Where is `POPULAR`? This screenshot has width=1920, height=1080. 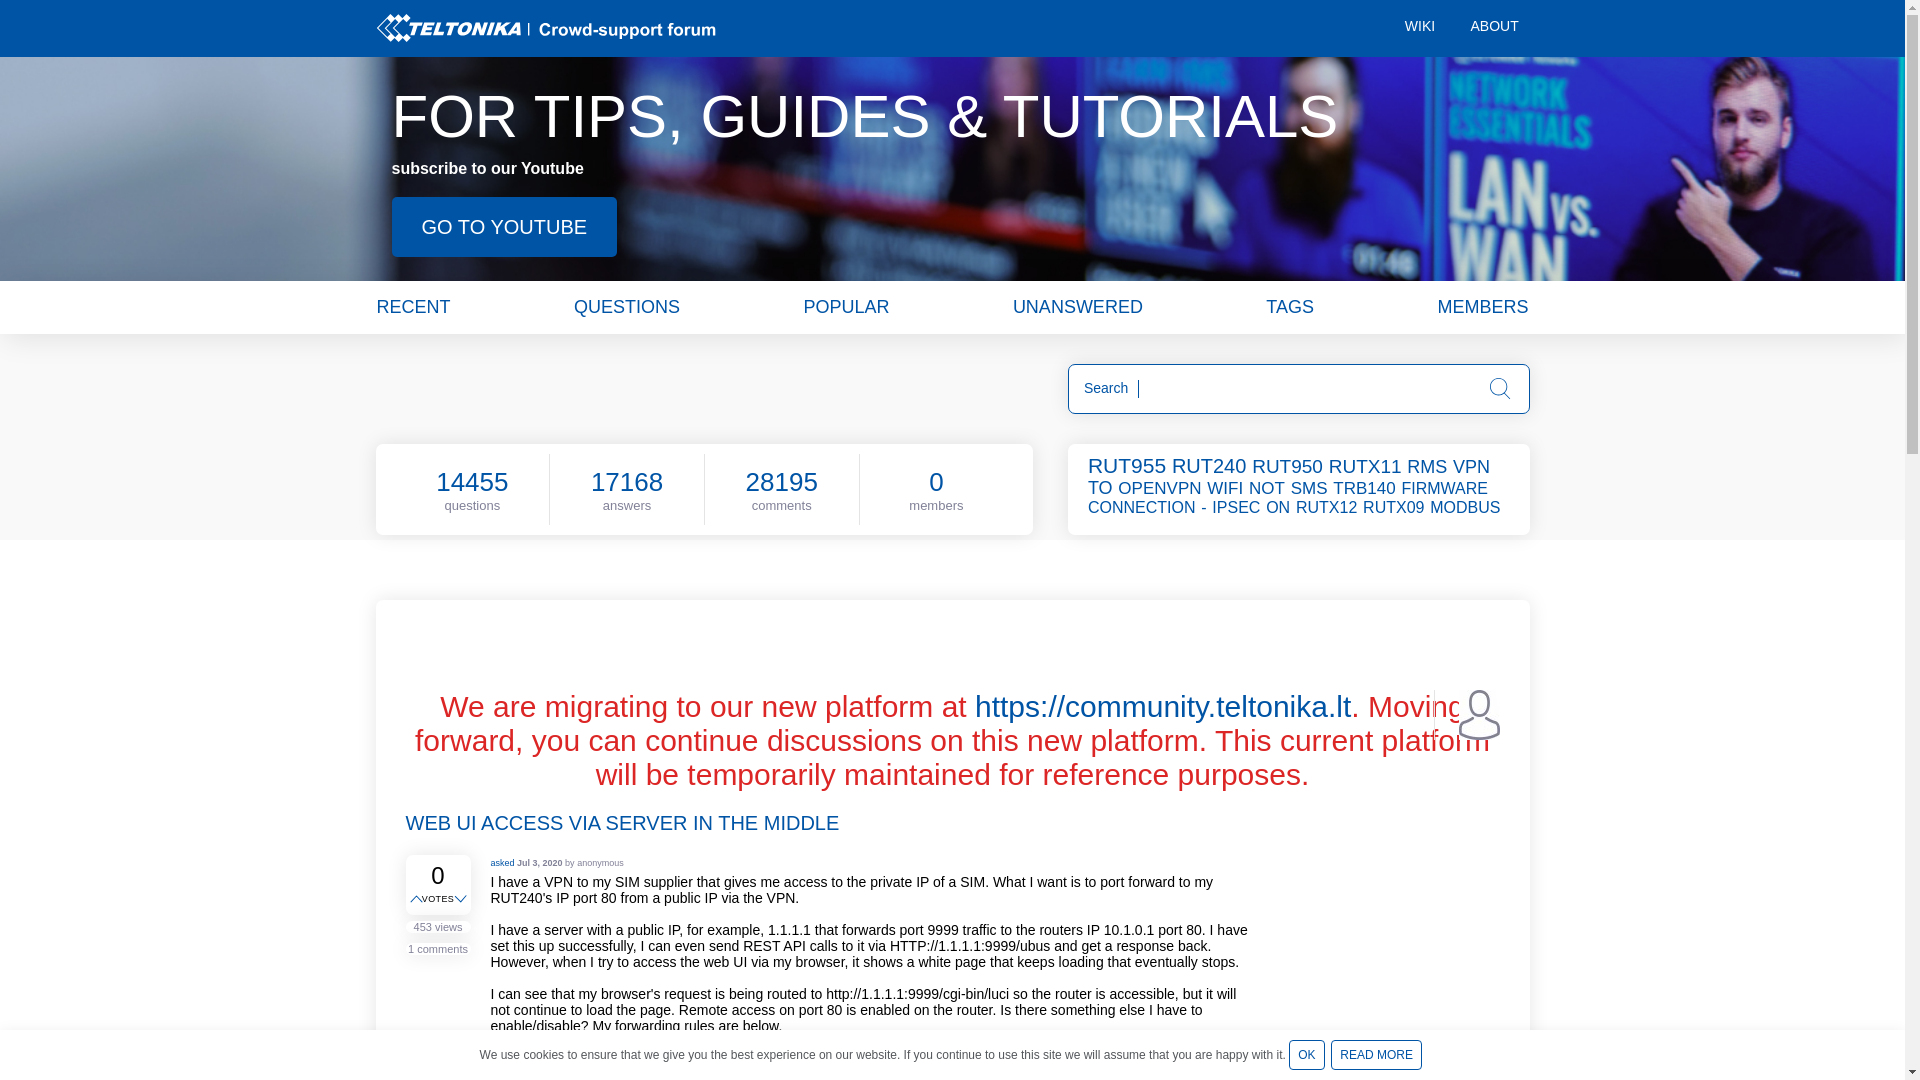 POPULAR is located at coordinates (845, 306).